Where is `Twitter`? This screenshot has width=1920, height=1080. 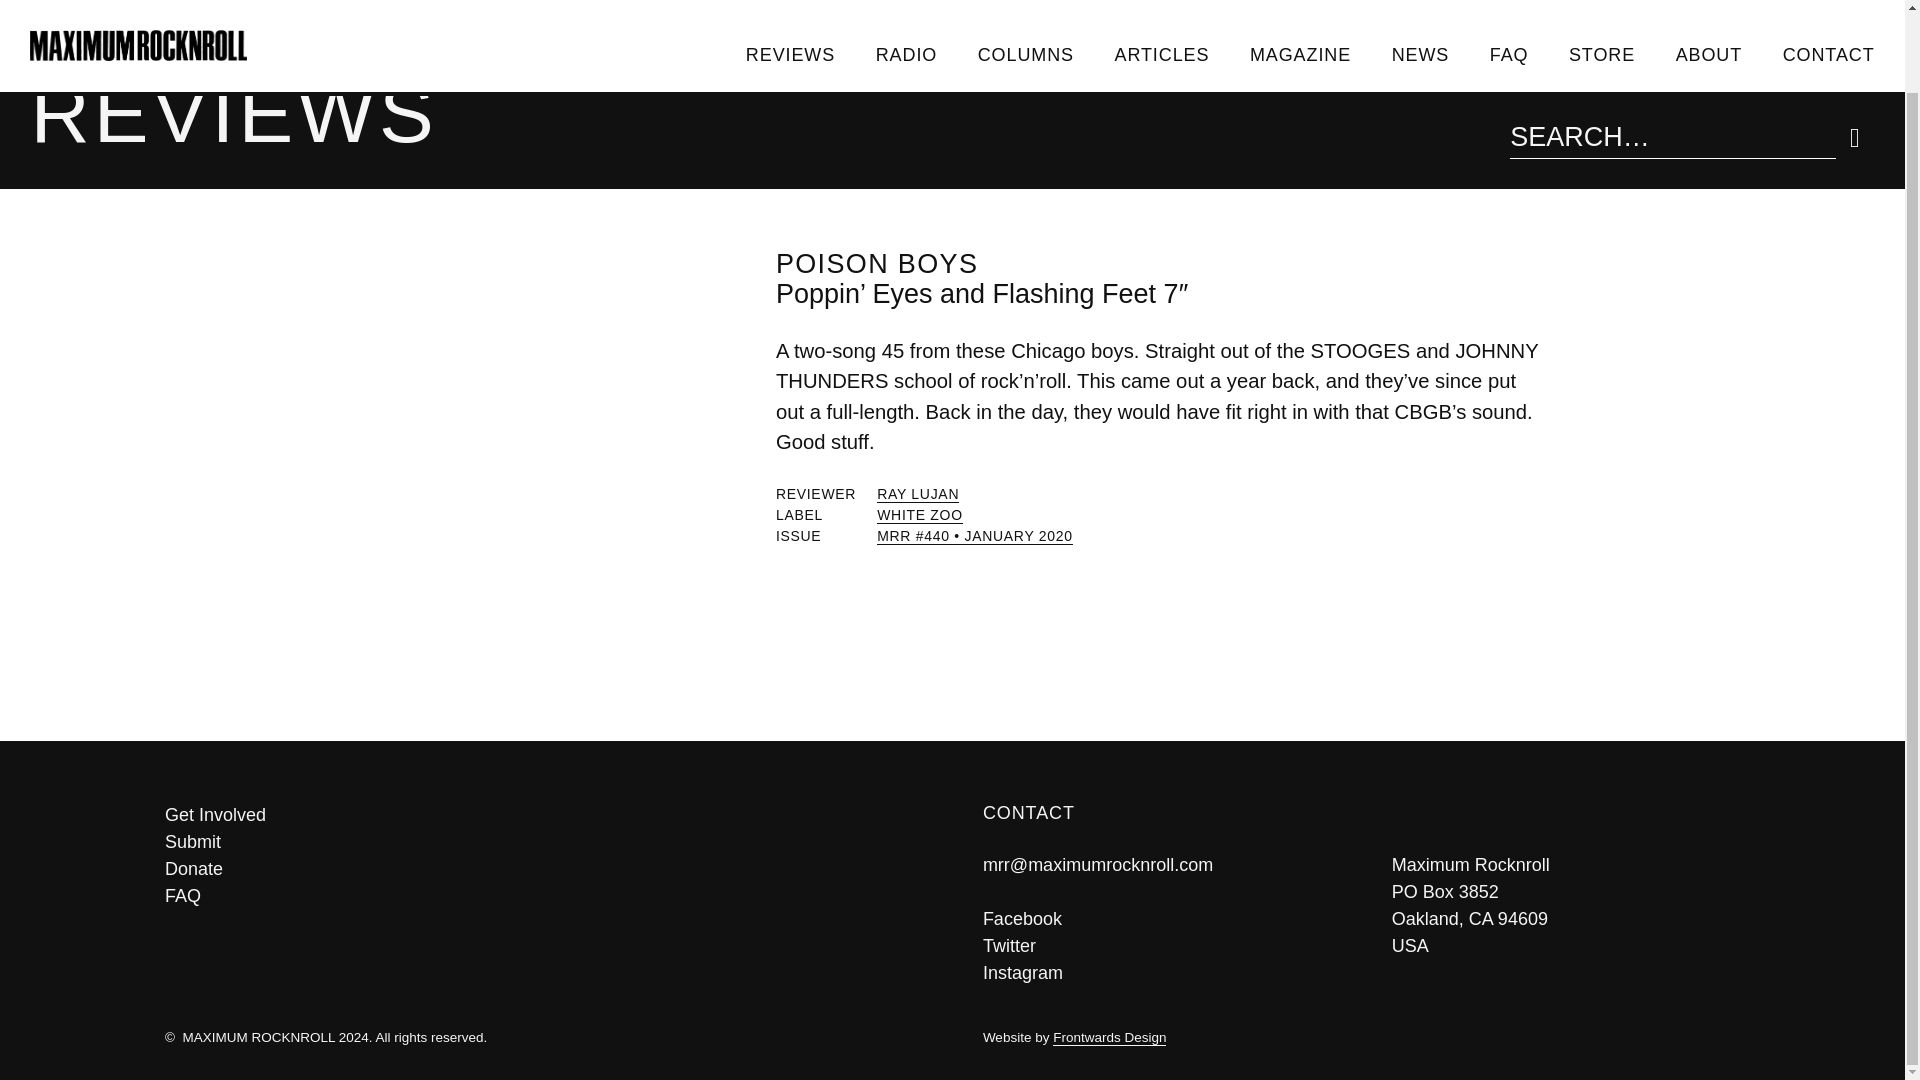
Twitter is located at coordinates (1010, 946).